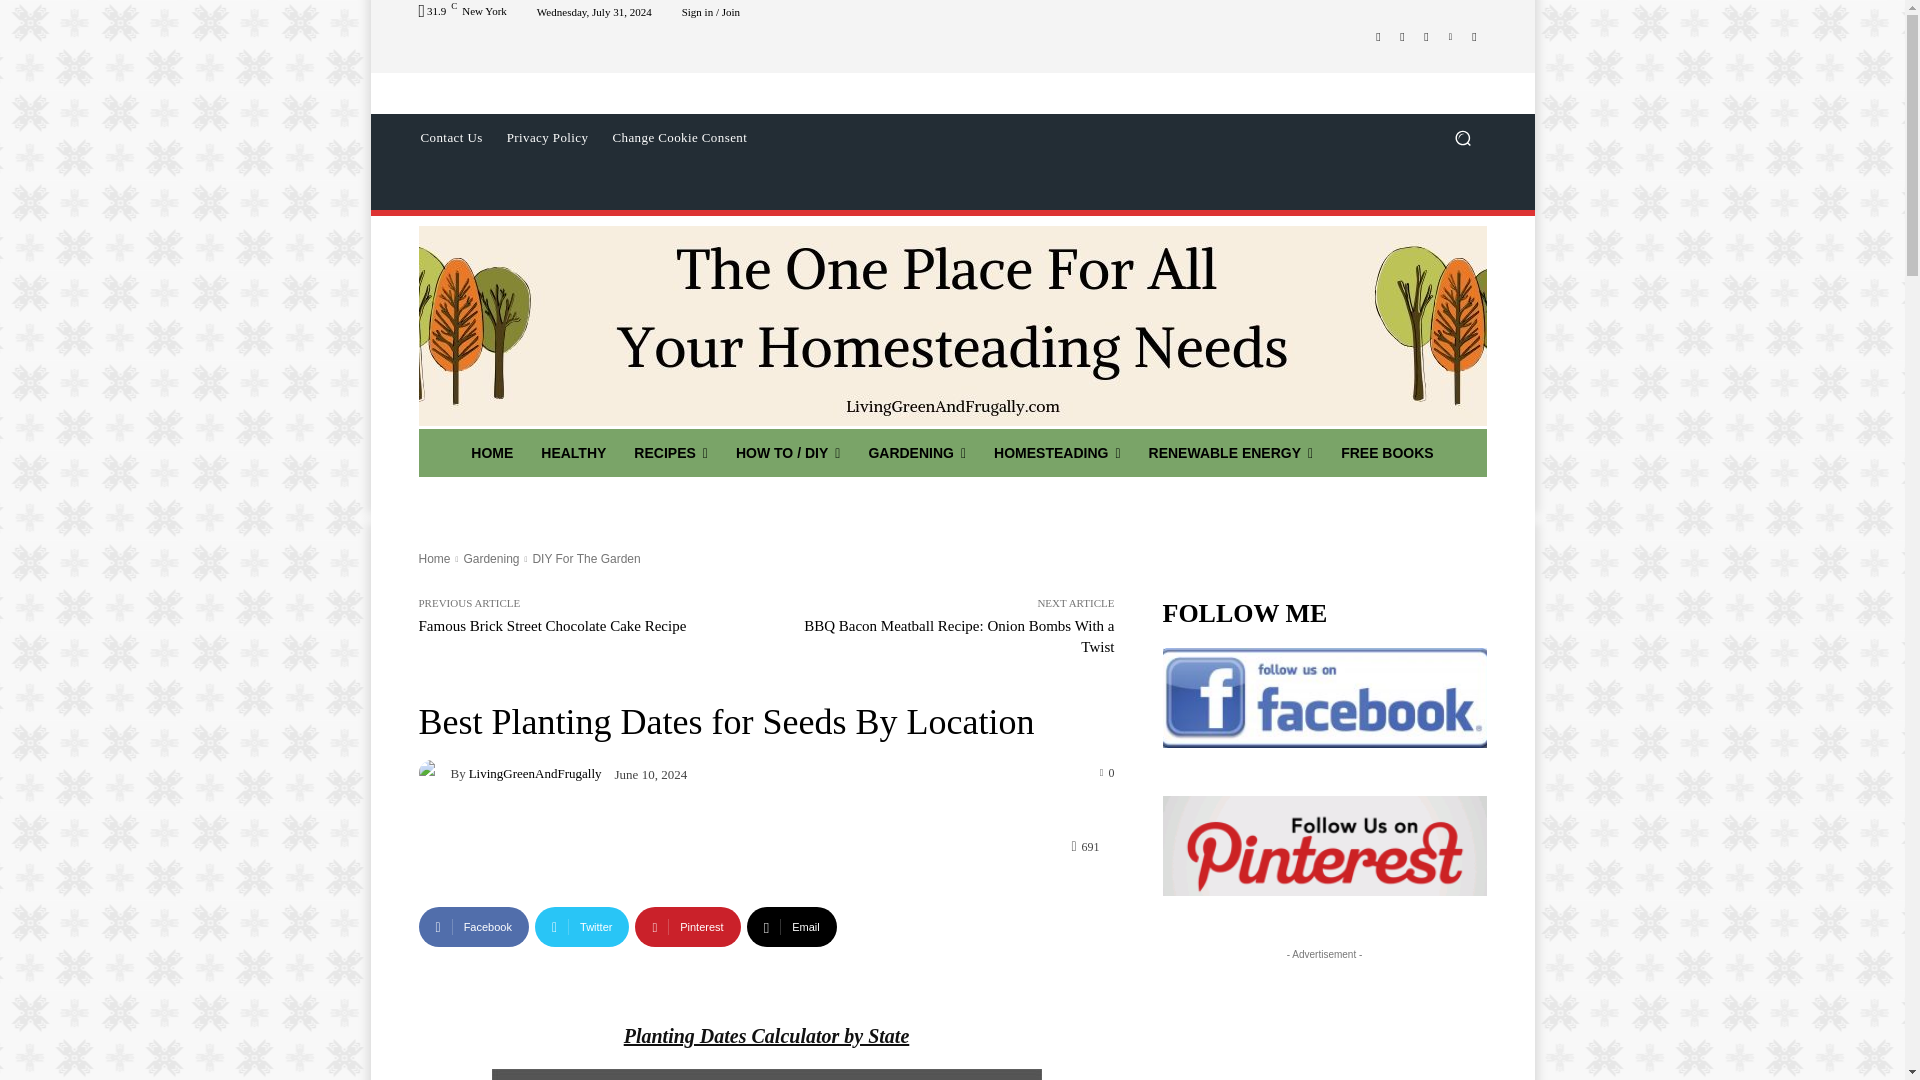  Describe the element at coordinates (687, 927) in the screenshot. I see `Pinterest` at that location.